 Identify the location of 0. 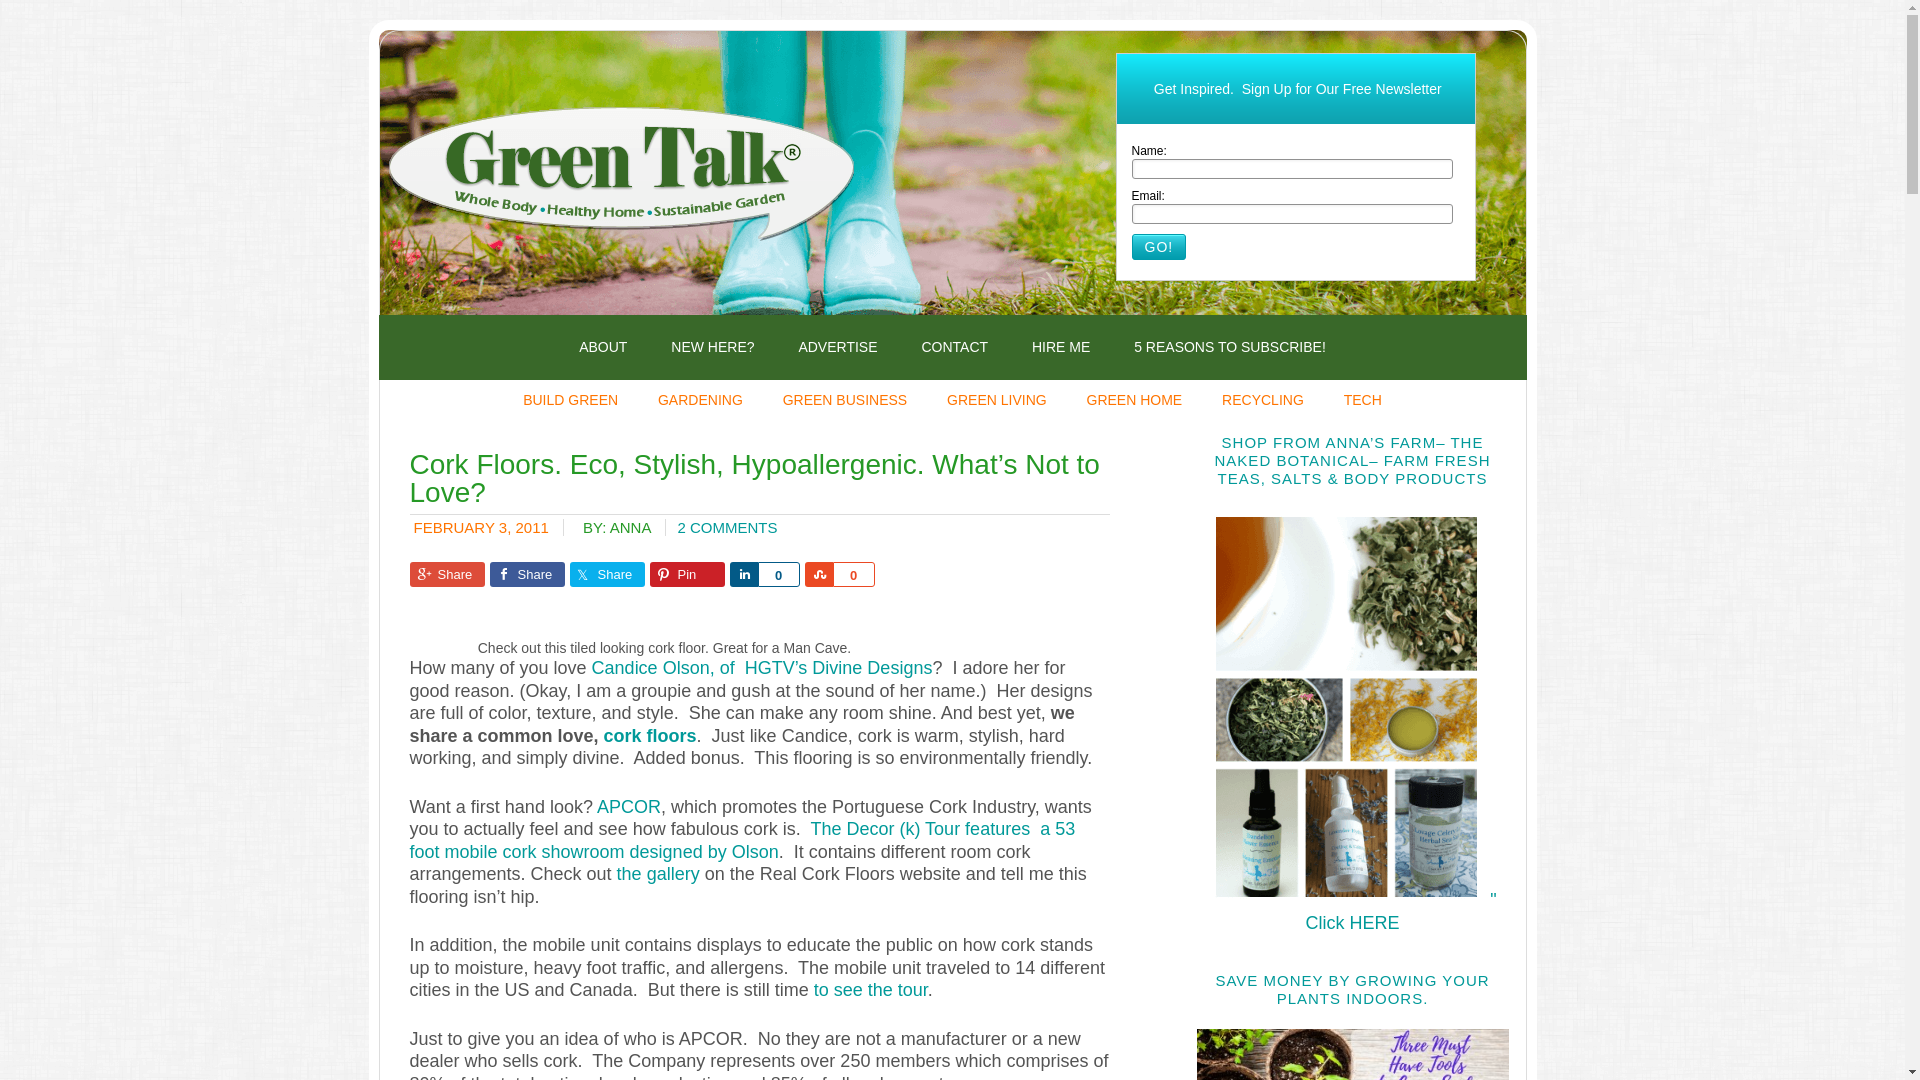
(852, 574).